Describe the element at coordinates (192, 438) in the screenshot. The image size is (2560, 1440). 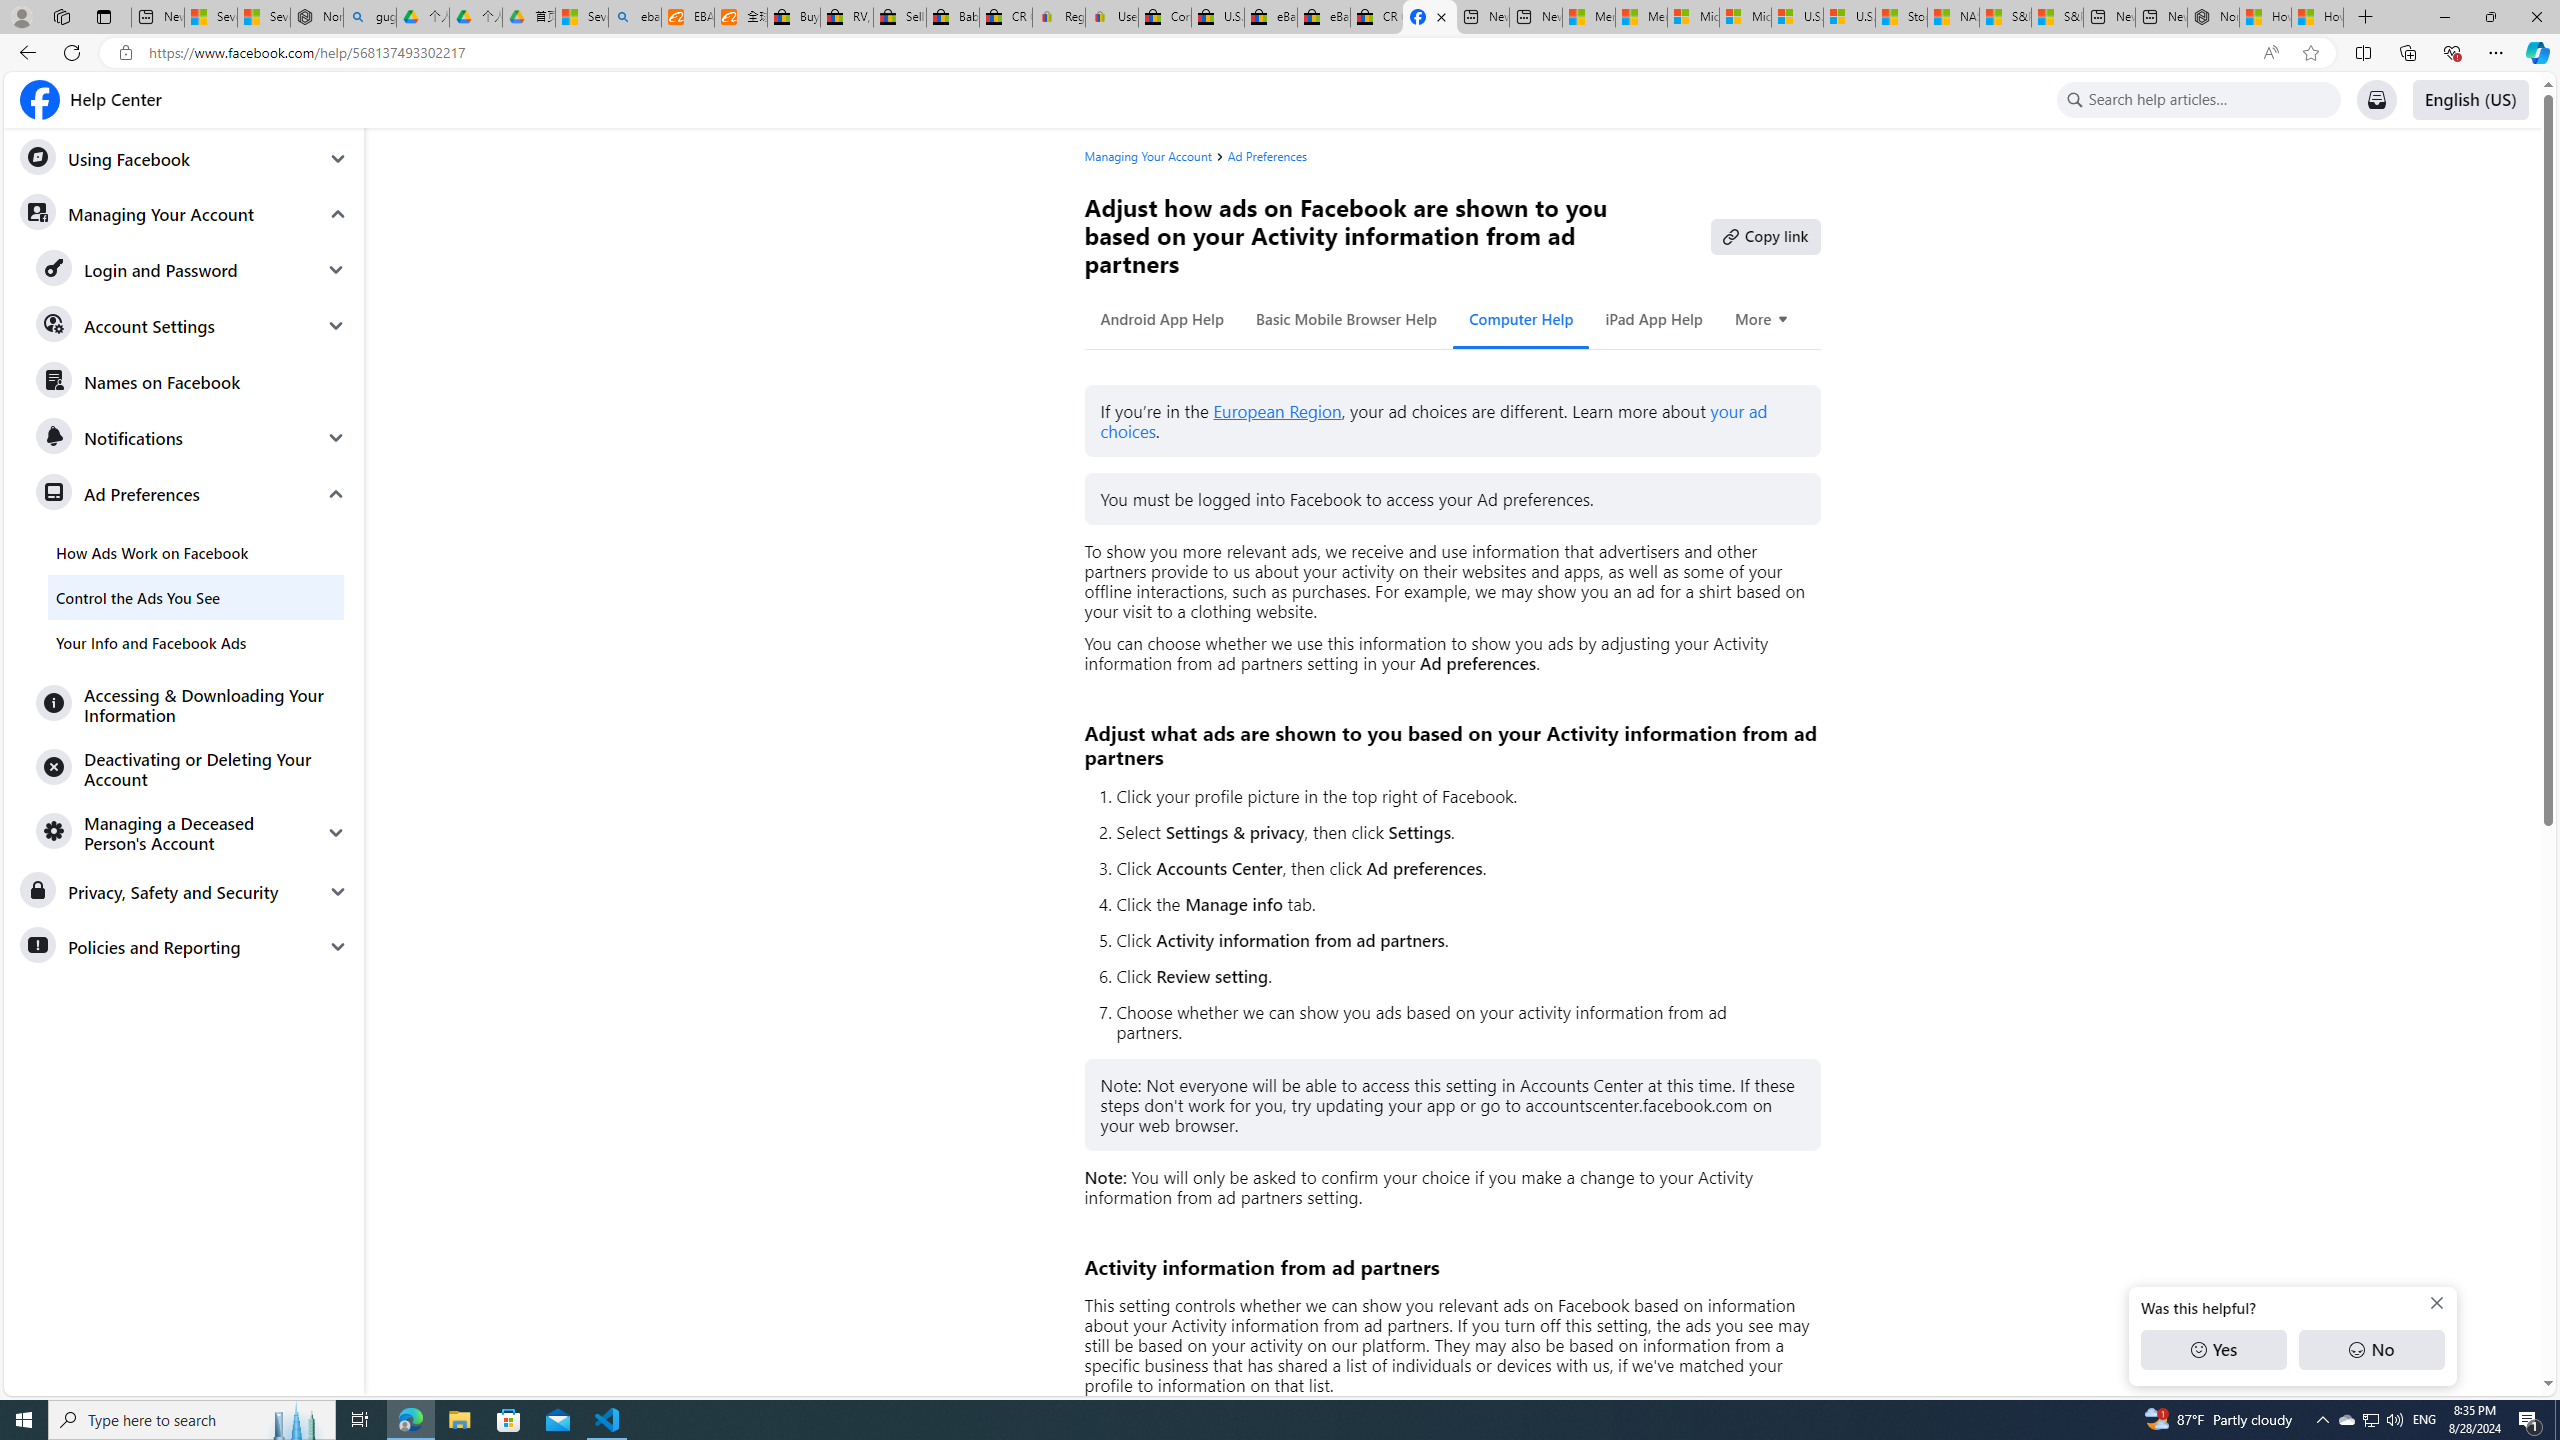
I see `Notifications Expand` at that location.